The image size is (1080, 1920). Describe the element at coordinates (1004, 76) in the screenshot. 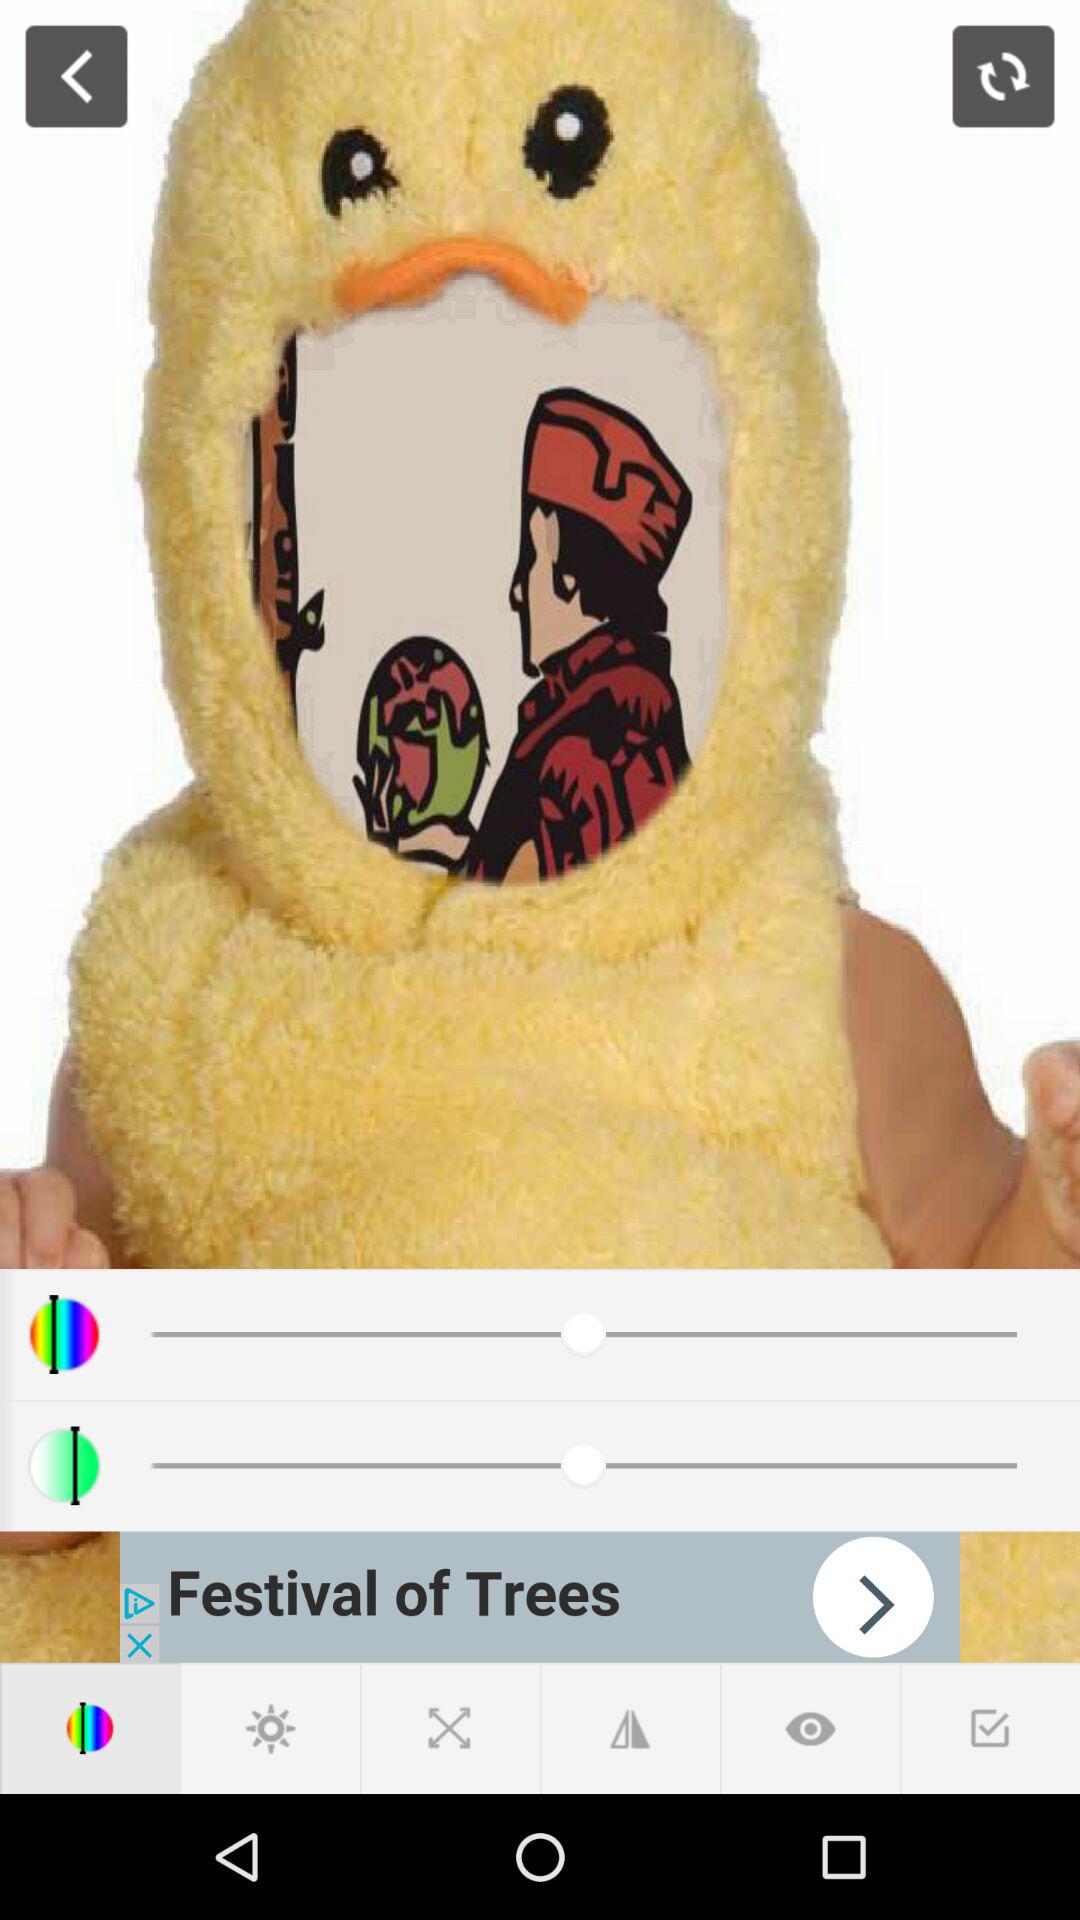

I see `rotate image` at that location.